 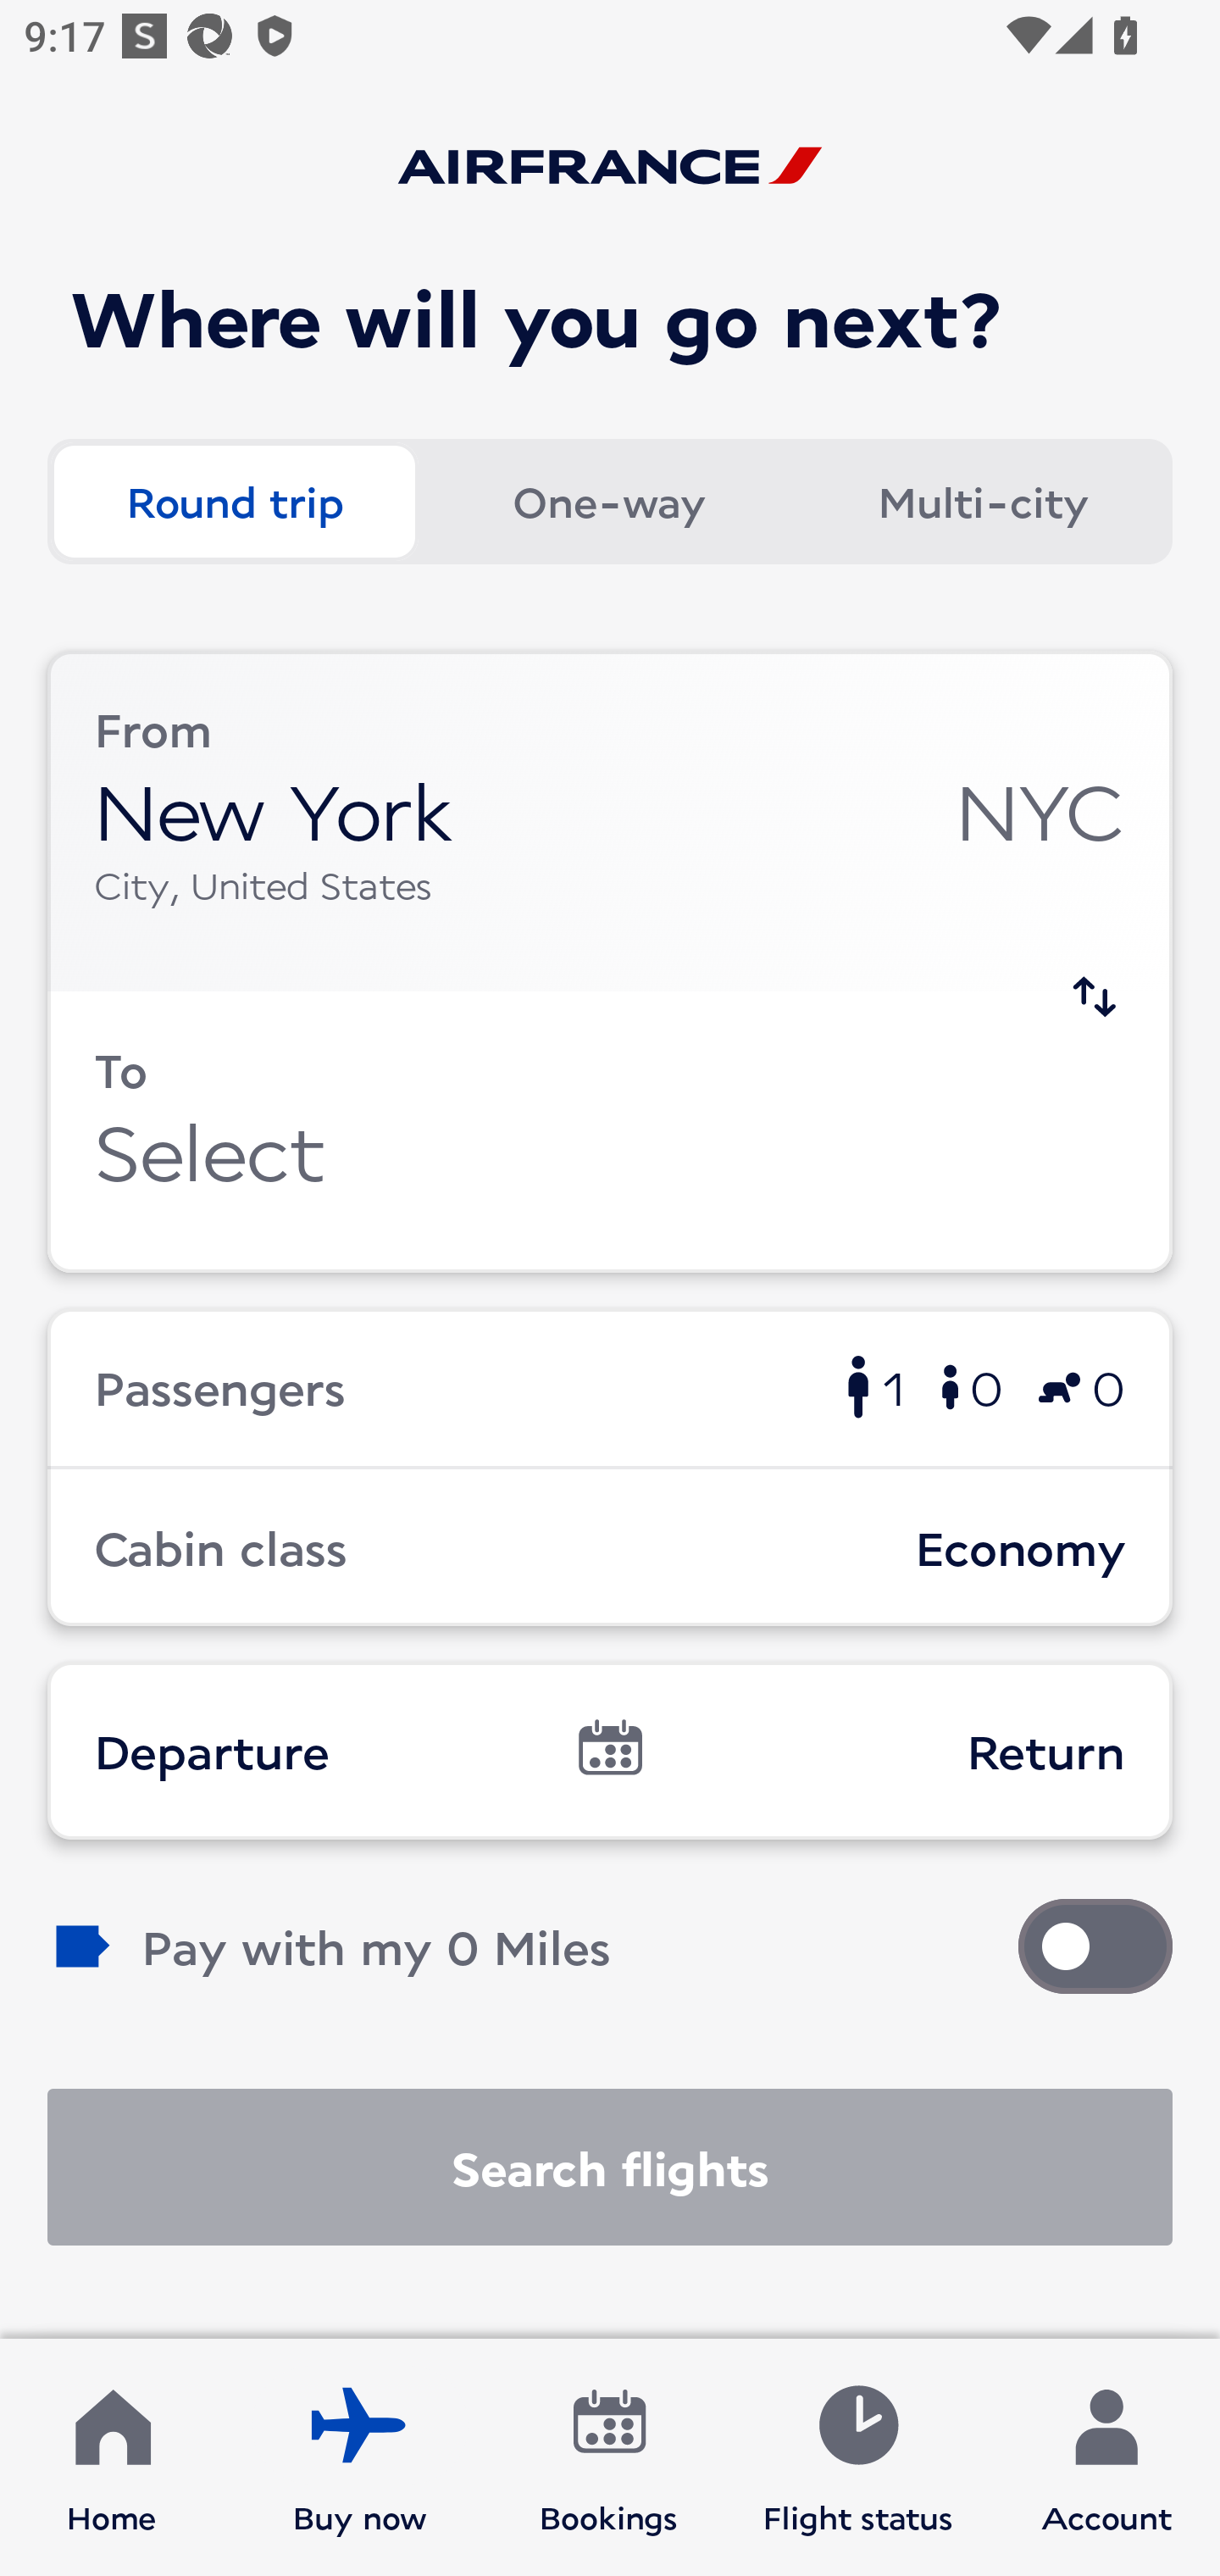 What do you see at coordinates (609, 2457) in the screenshot?
I see `Bookings` at bounding box center [609, 2457].